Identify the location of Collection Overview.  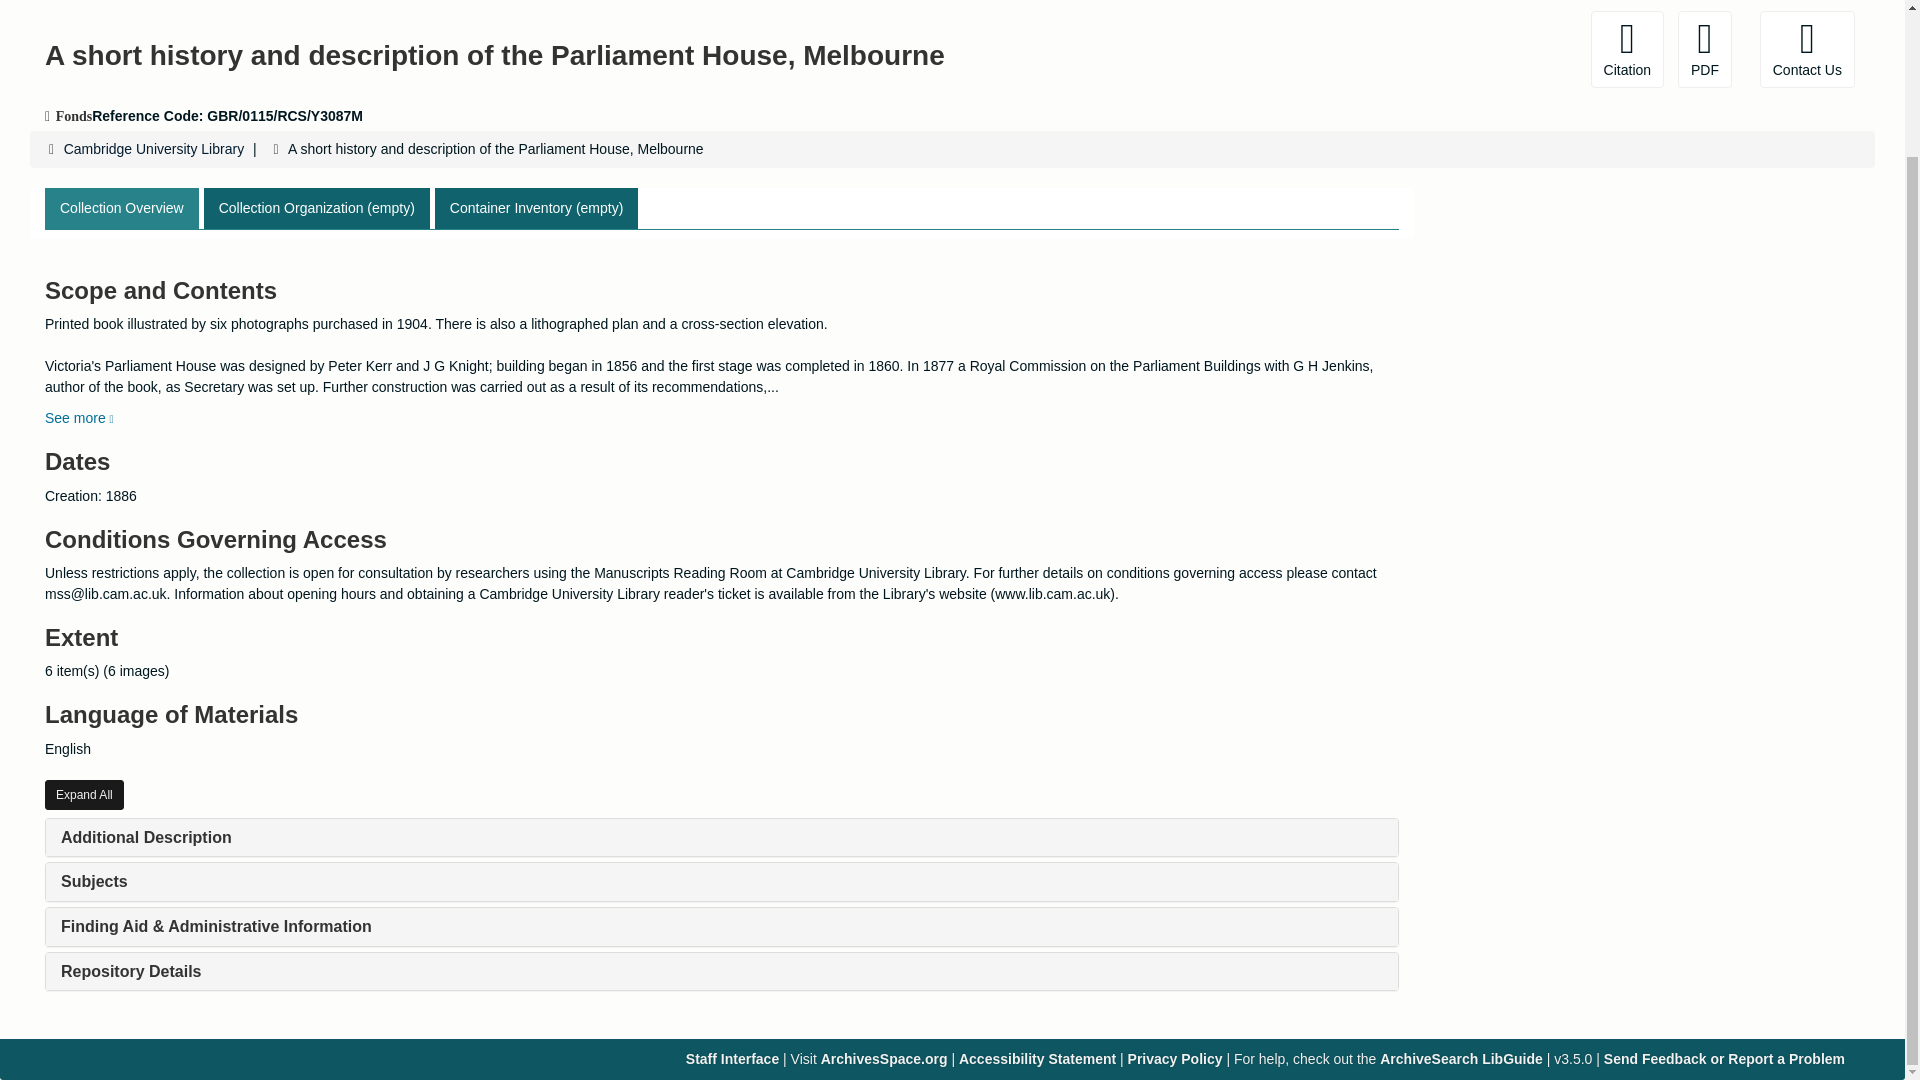
(122, 208).